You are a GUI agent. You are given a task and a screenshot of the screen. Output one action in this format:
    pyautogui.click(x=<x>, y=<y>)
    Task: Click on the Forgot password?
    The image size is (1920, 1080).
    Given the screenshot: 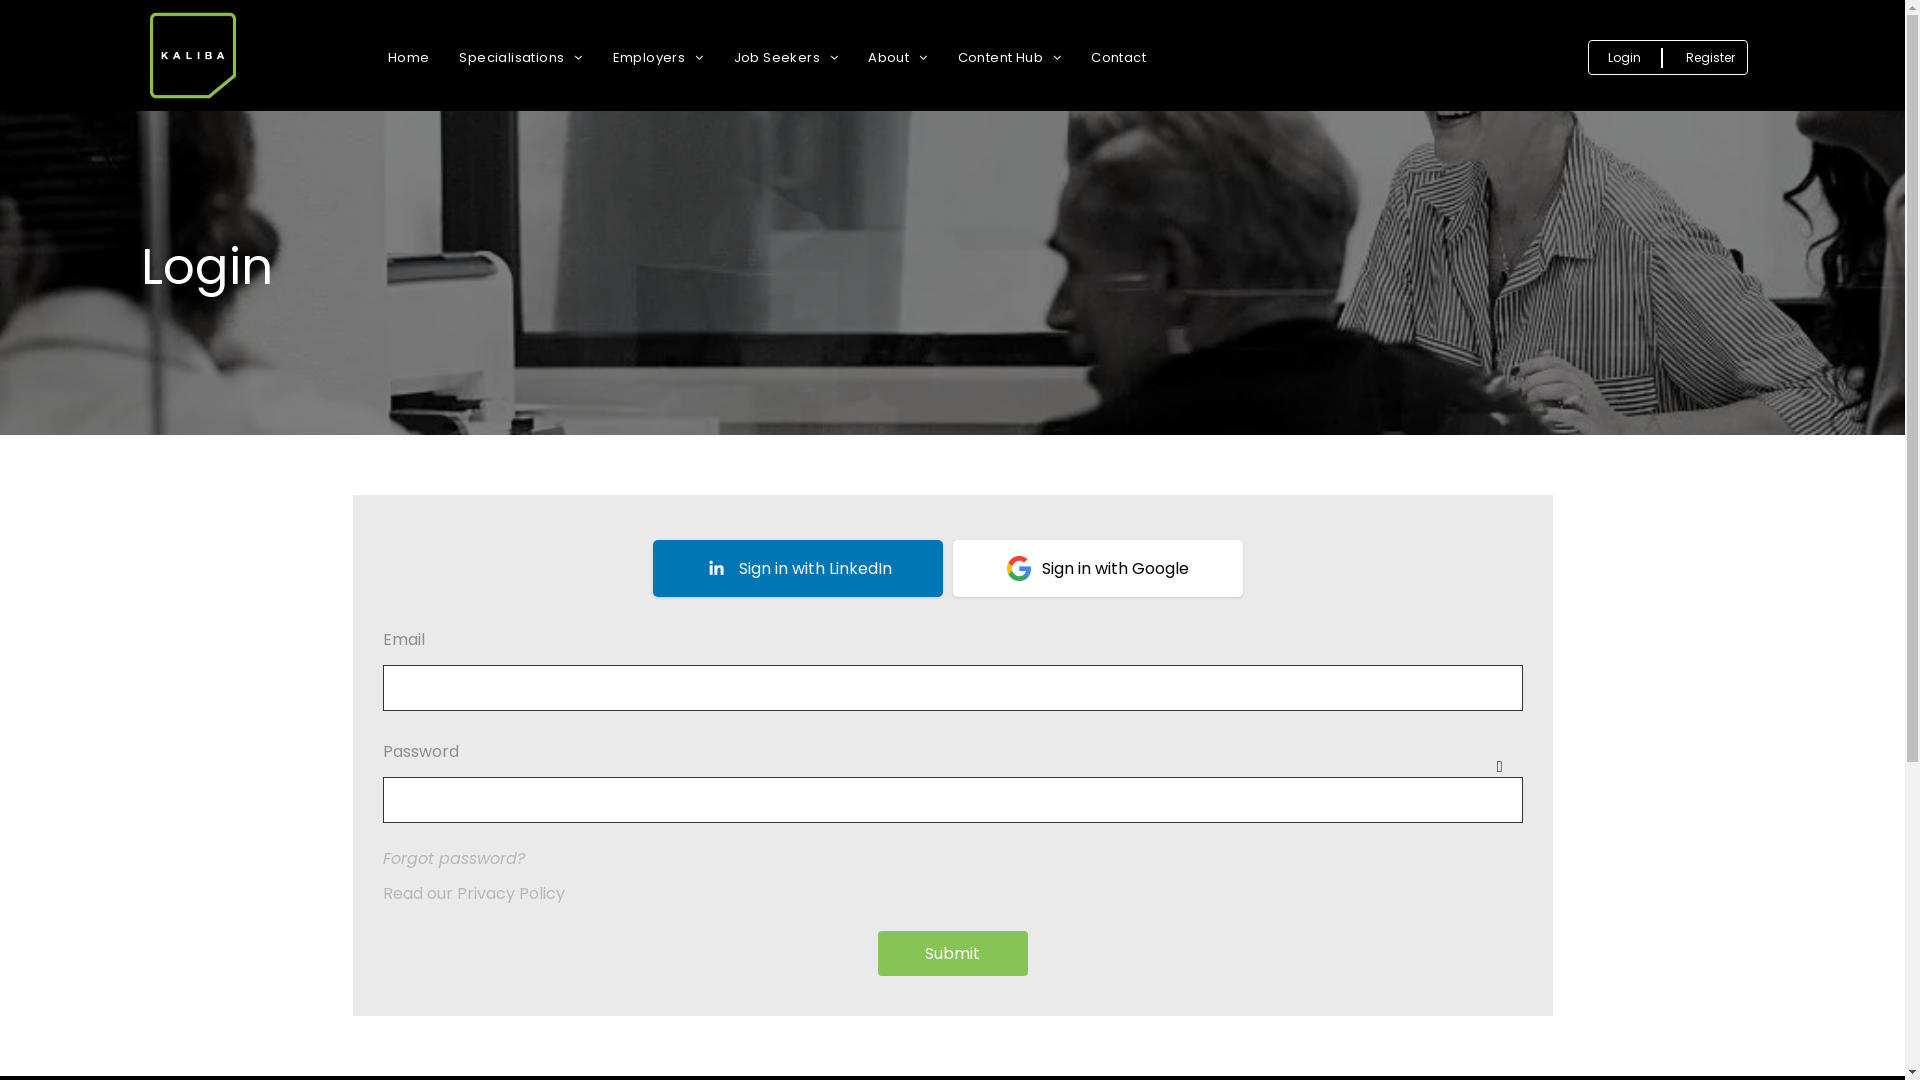 What is the action you would take?
    pyautogui.click(x=453, y=858)
    